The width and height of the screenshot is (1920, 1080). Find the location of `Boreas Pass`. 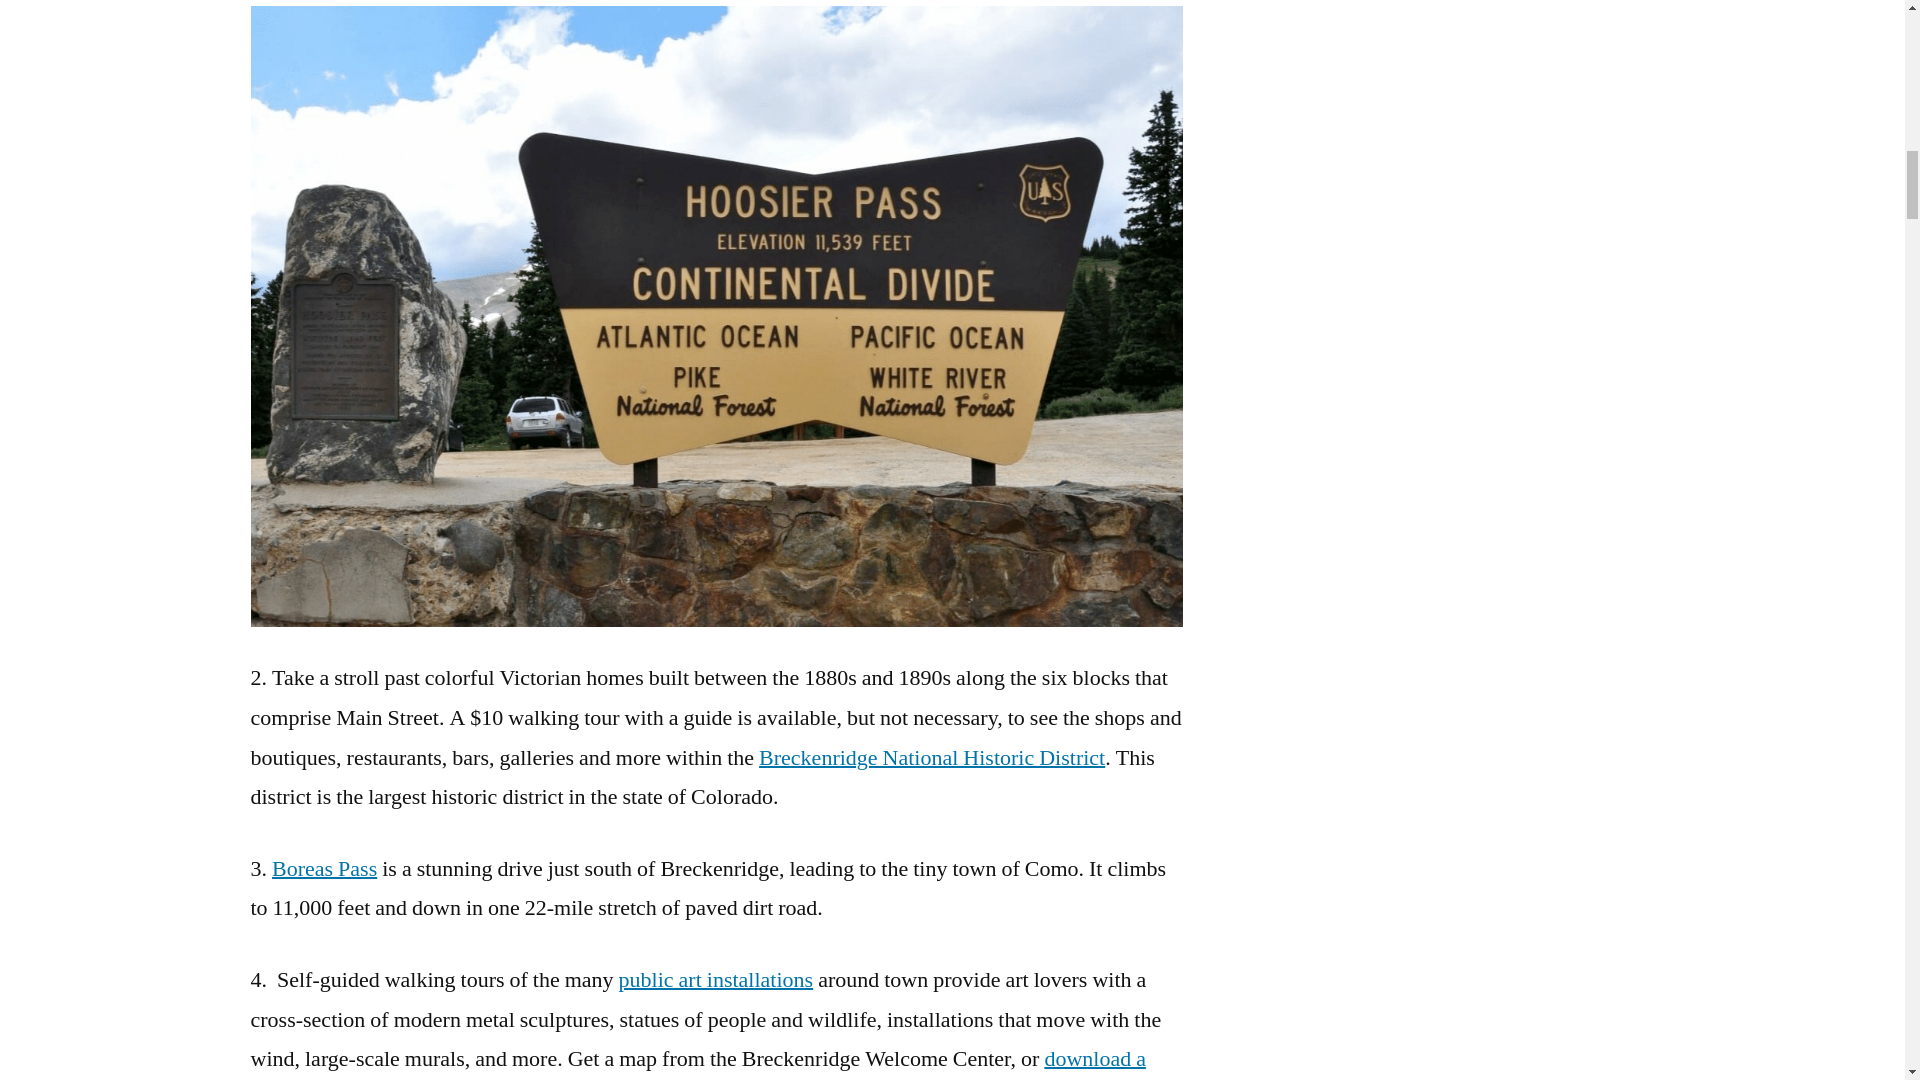

Boreas Pass is located at coordinates (324, 869).